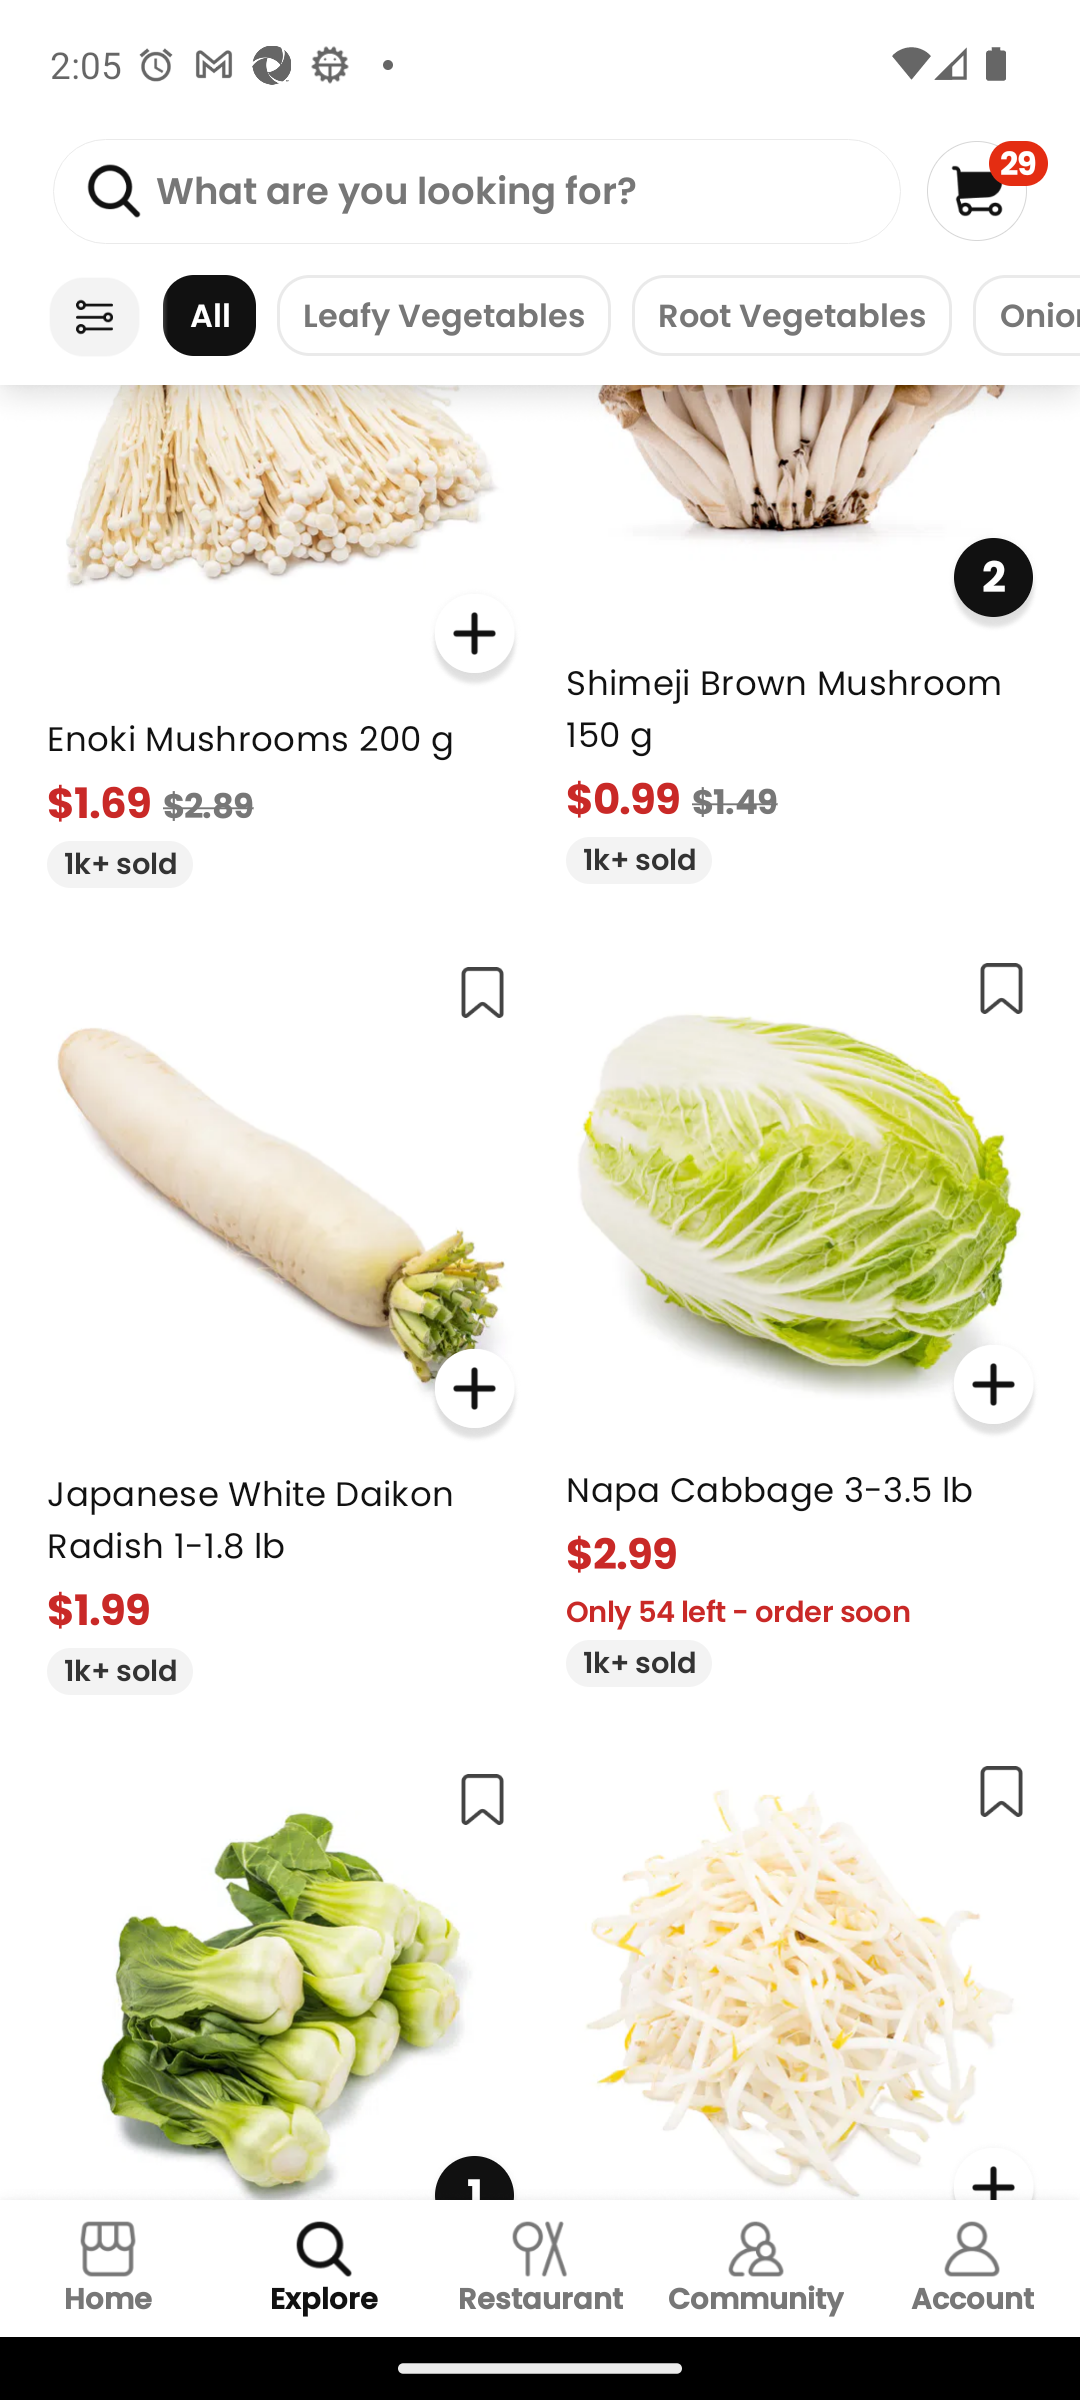  What do you see at coordinates (476, 192) in the screenshot?
I see `What are you looking for?` at bounding box center [476, 192].